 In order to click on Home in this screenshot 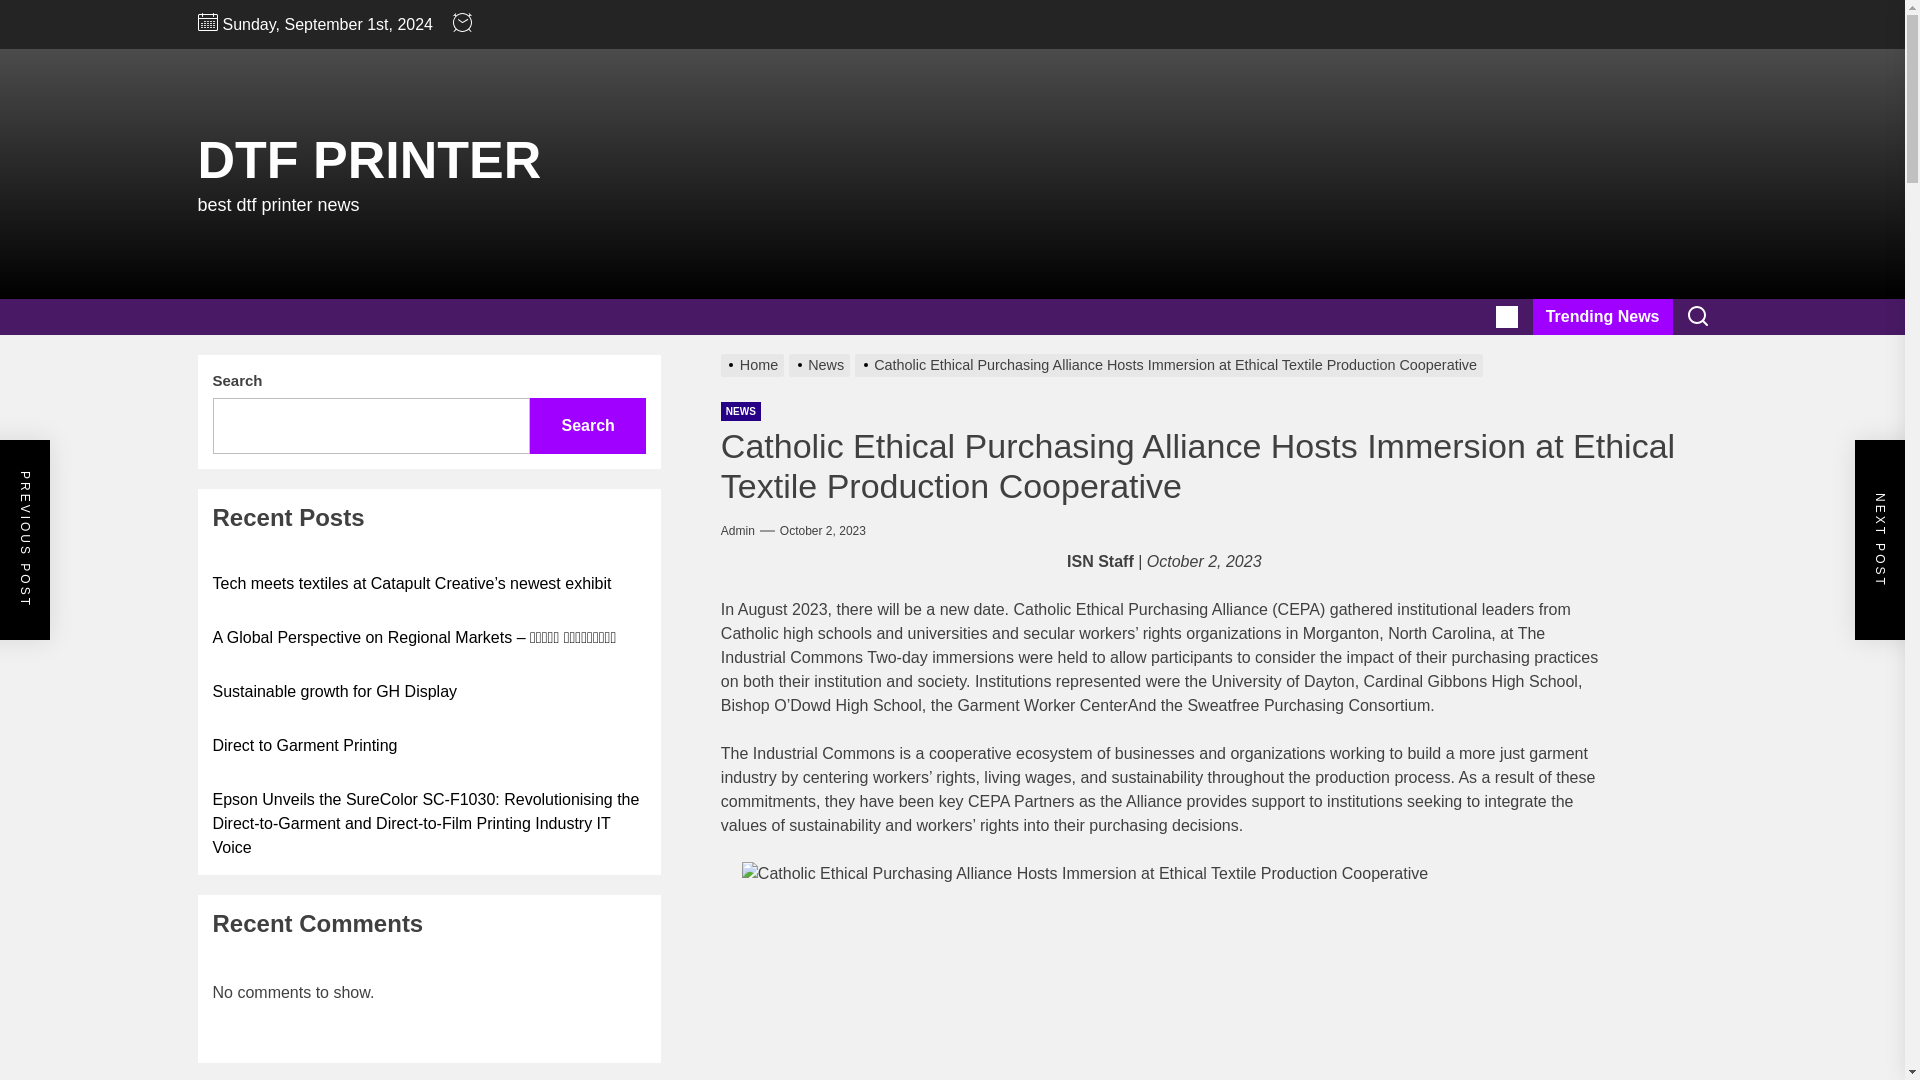, I will do `click(755, 364)`.